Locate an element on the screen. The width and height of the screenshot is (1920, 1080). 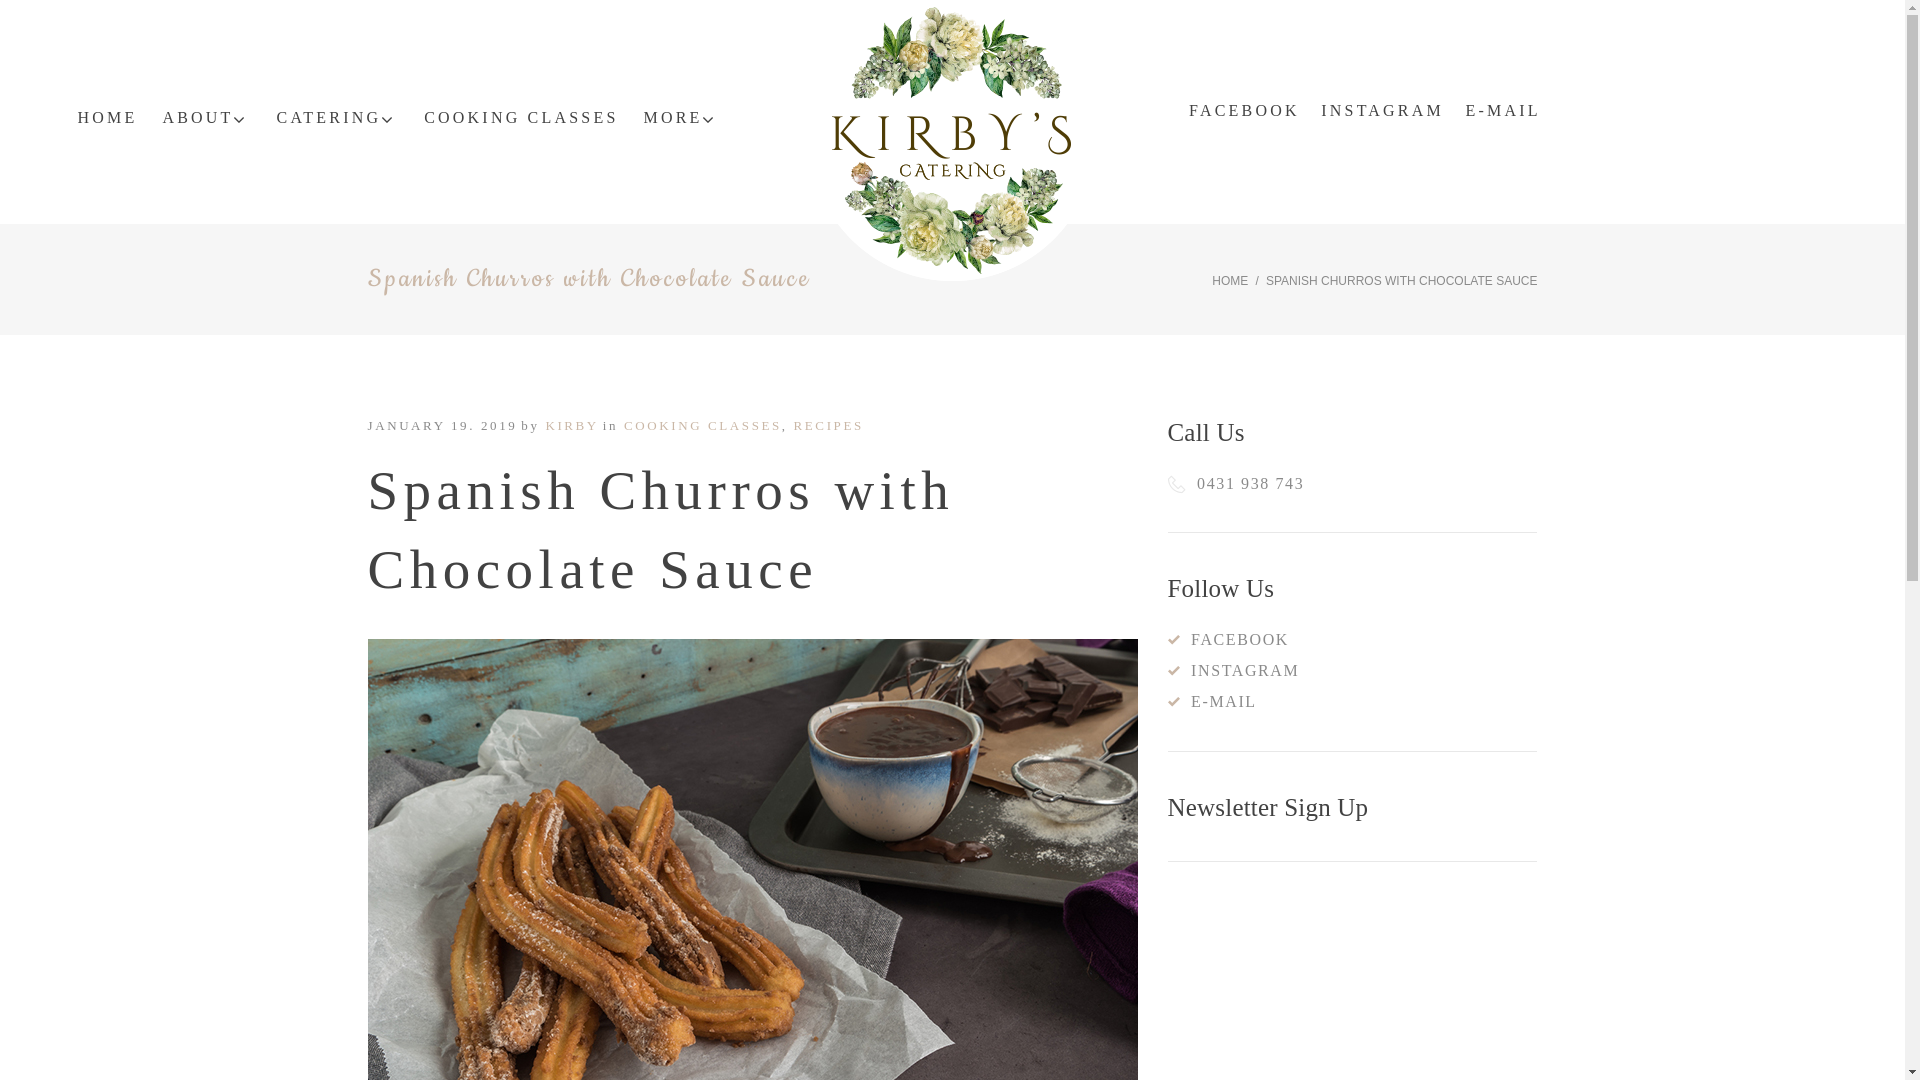
E-MAIL is located at coordinates (1212, 702).